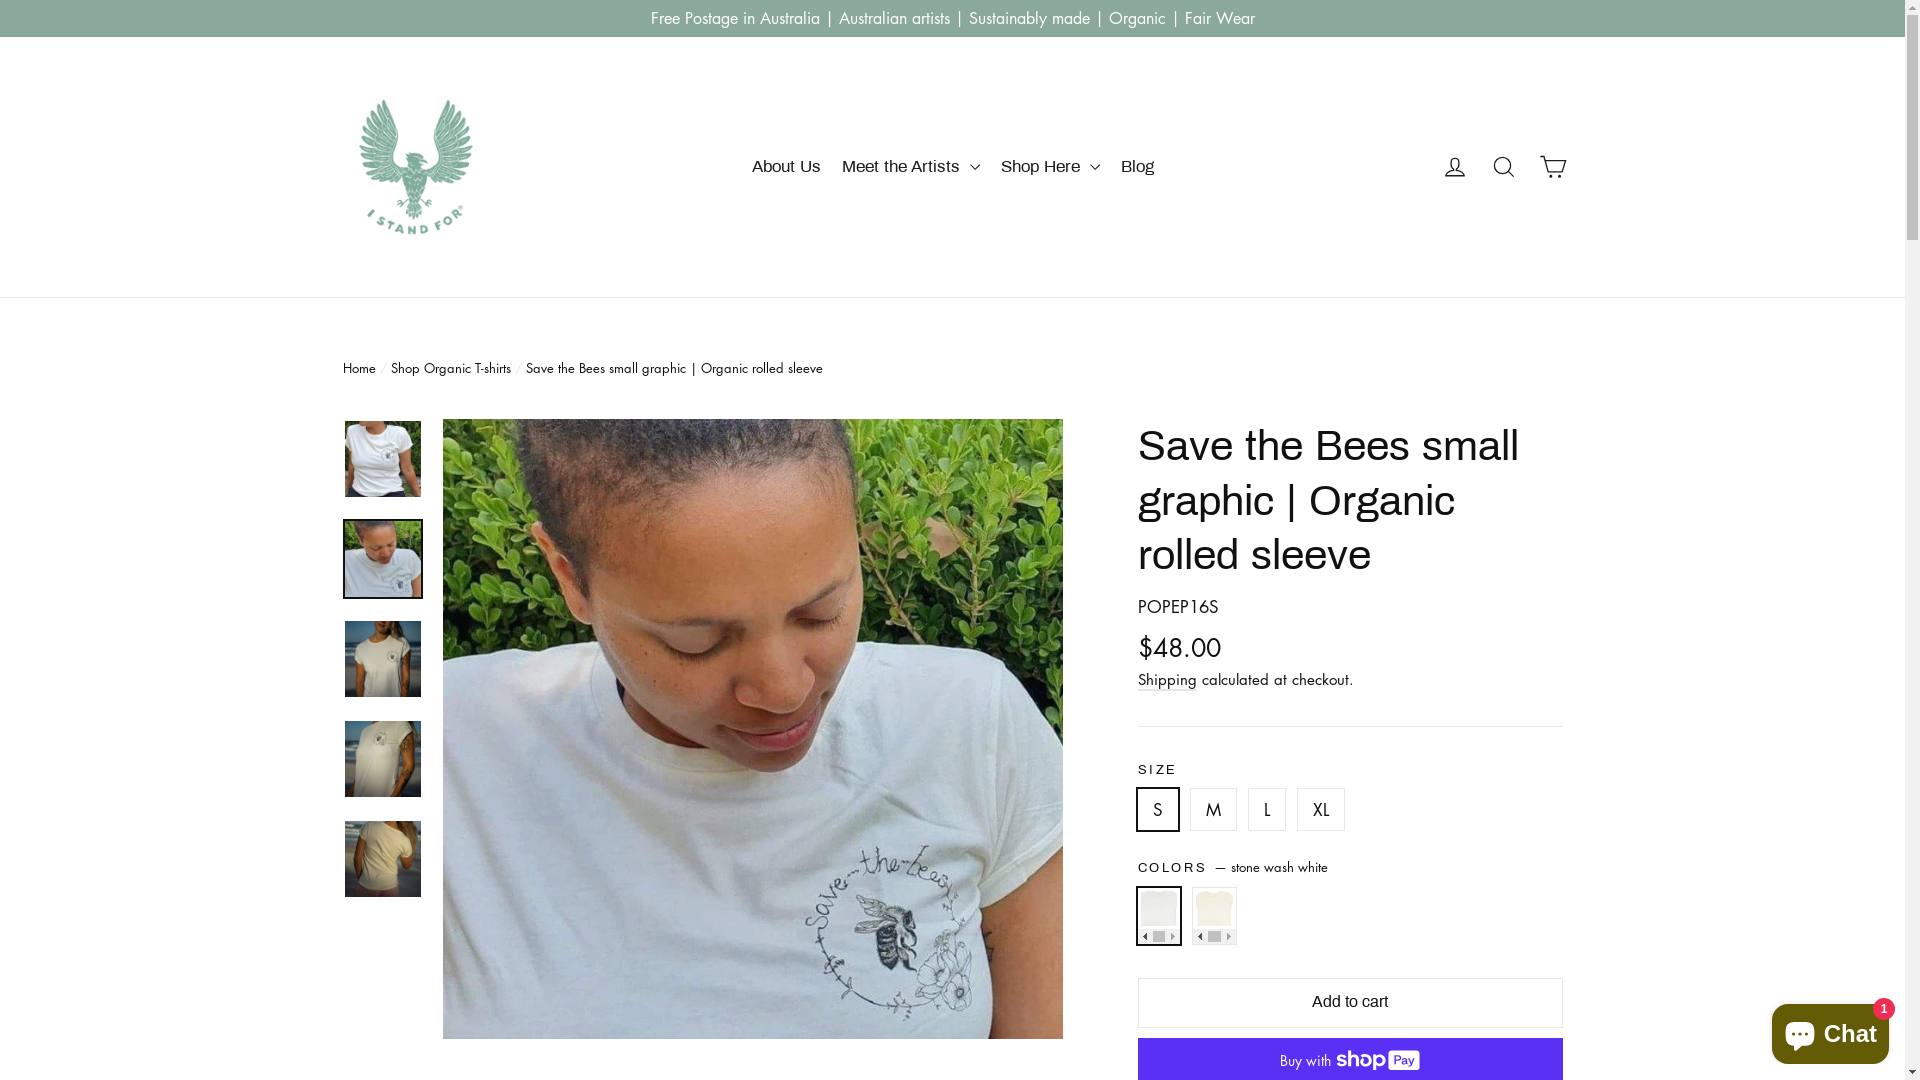  I want to click on Skip to content, so click(0, 0).